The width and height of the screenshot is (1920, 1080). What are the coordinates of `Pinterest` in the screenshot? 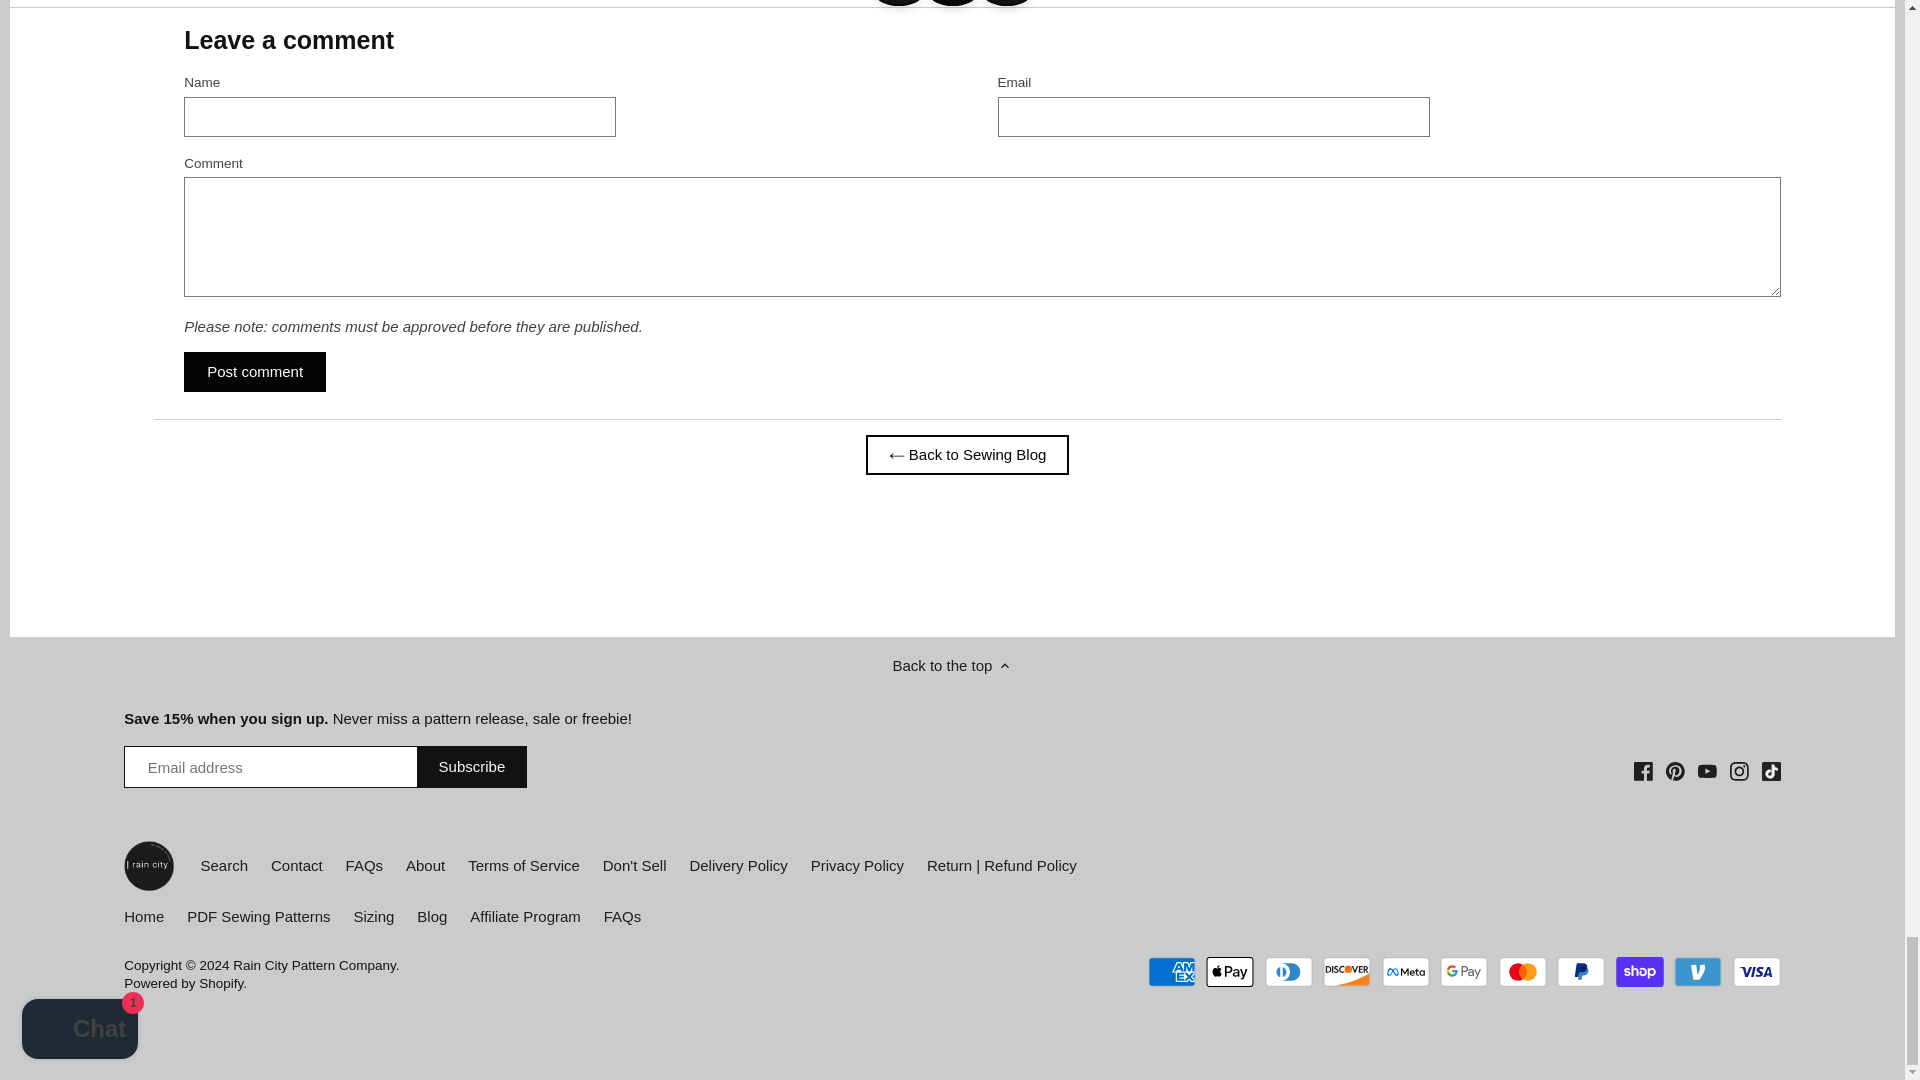 It's located at (1674, 771).